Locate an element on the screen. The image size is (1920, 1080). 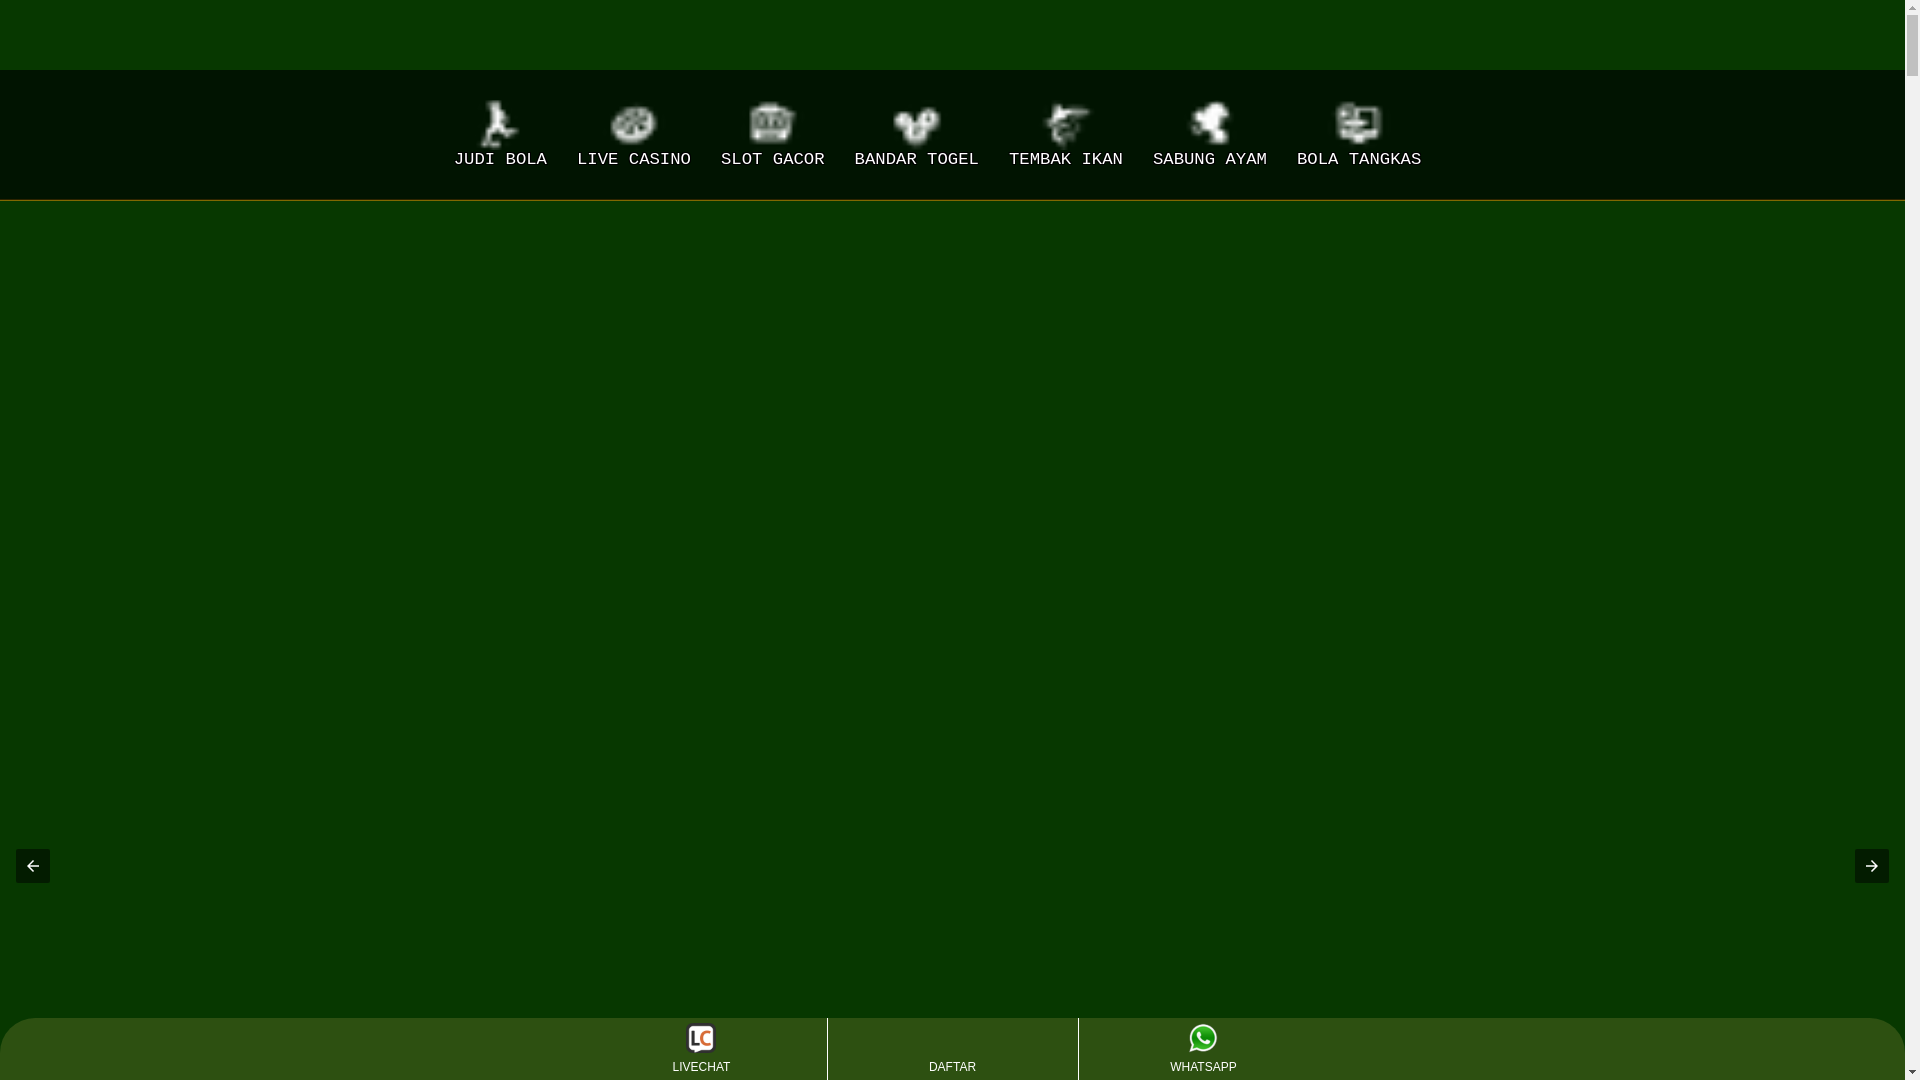
Previous item in carousel (1 of 3) is located at coordinates (33, 866).